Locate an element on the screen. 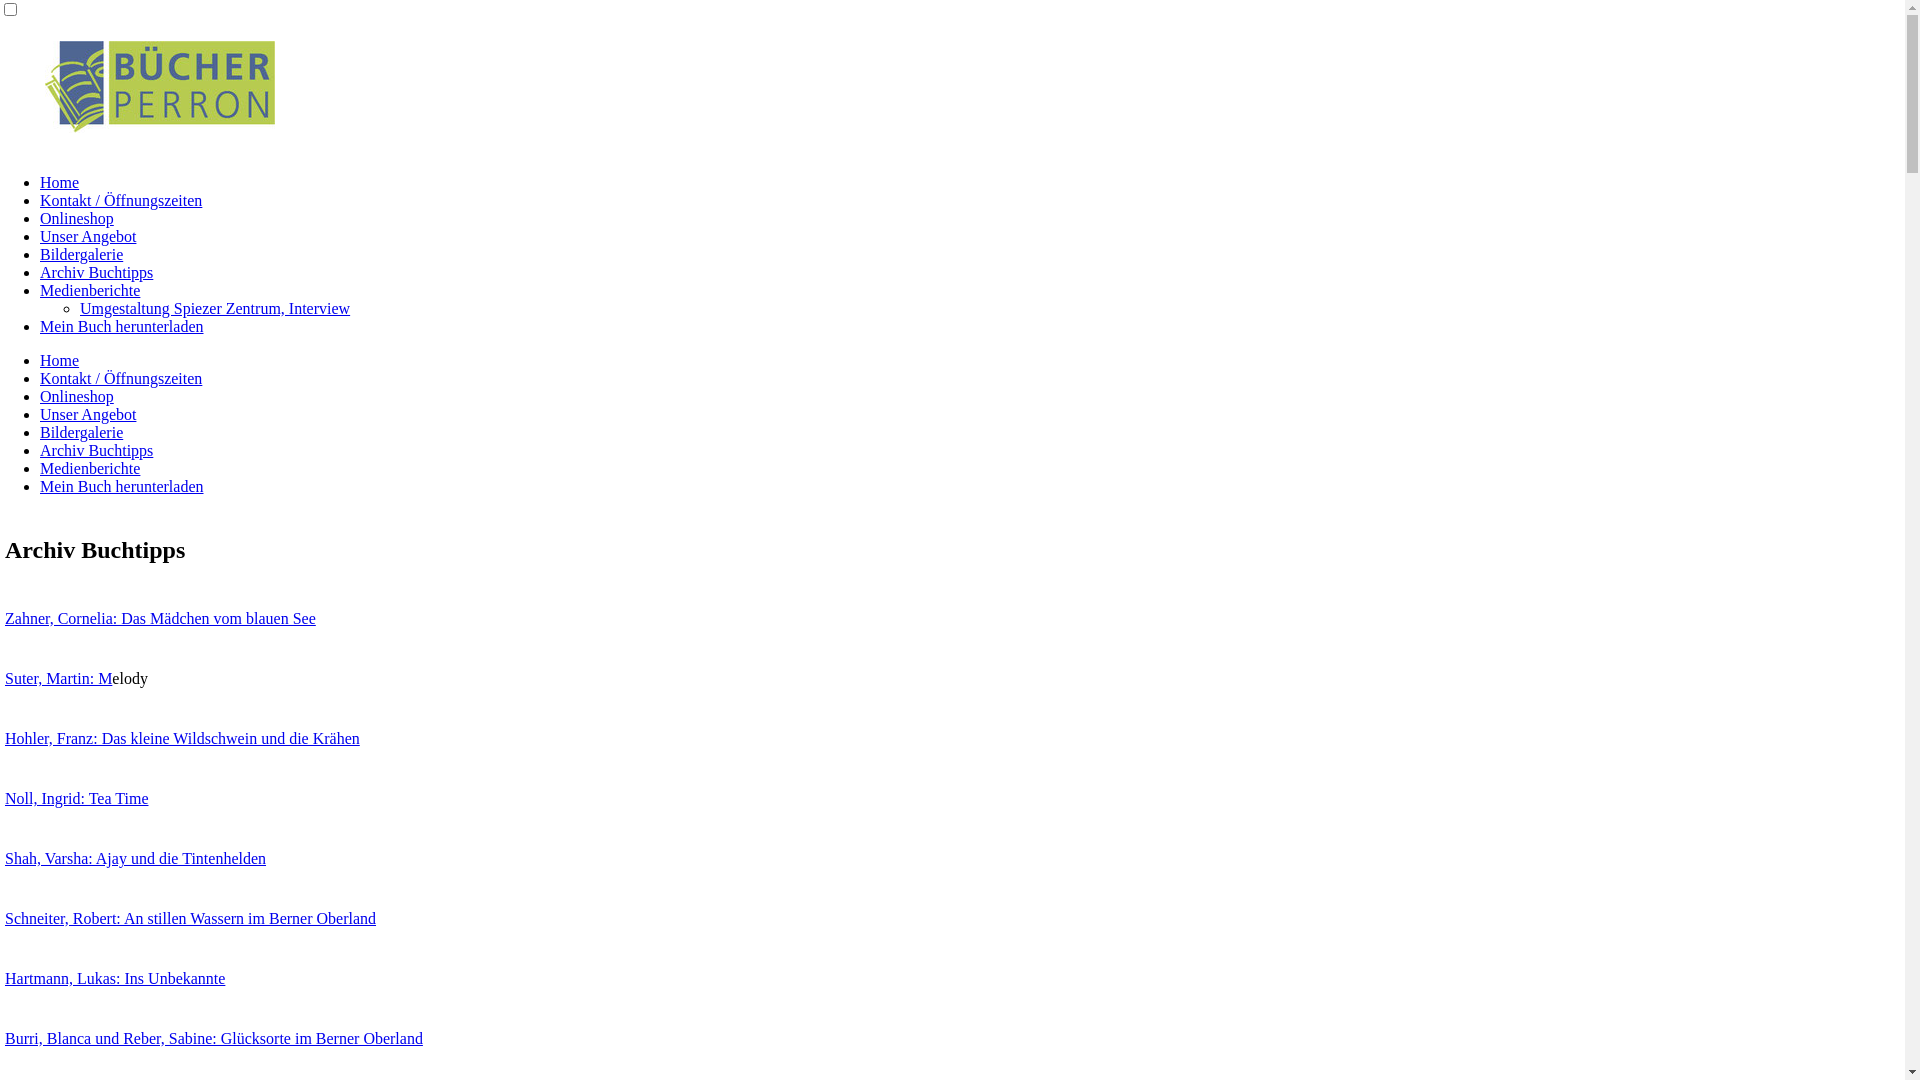 This screenshot has width=1920, height=1080. Archiv Buchtipps is located at coordinates (96, 450).